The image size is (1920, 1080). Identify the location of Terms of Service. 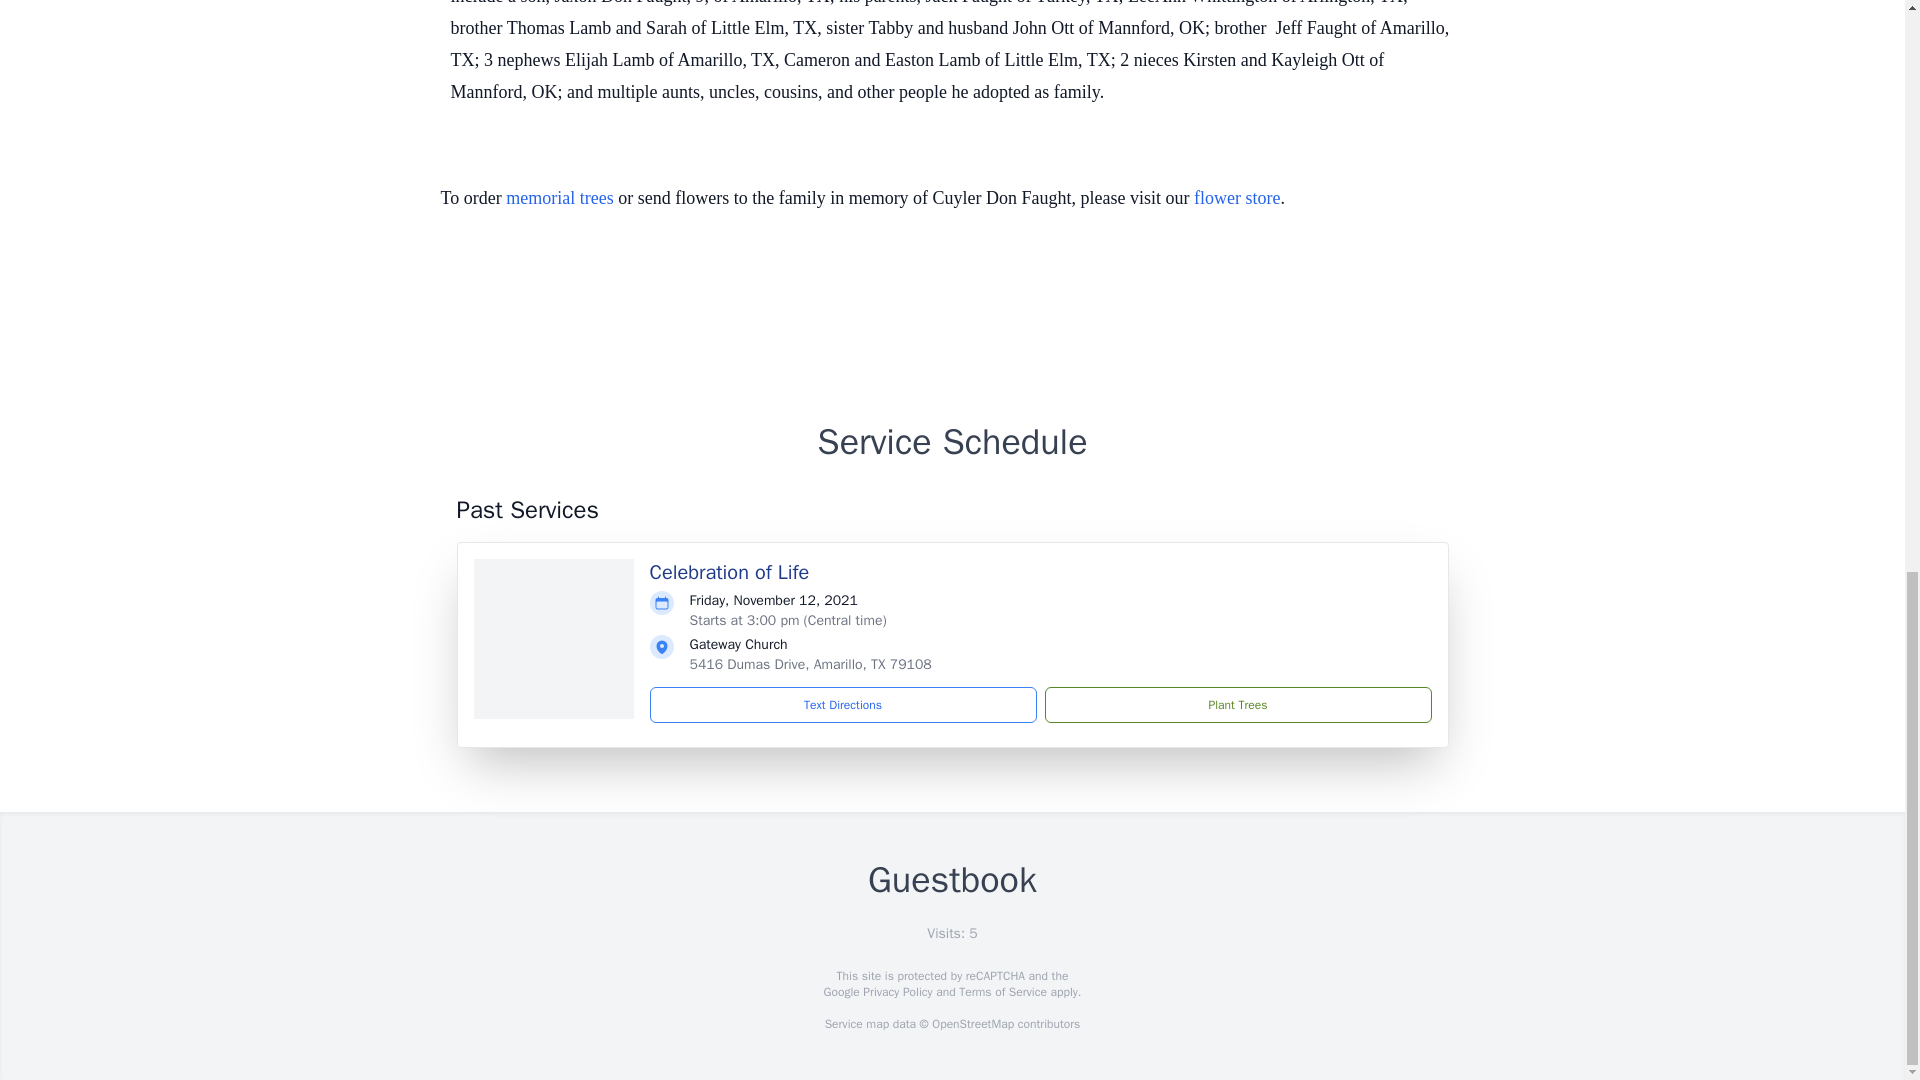
(1002, 992).